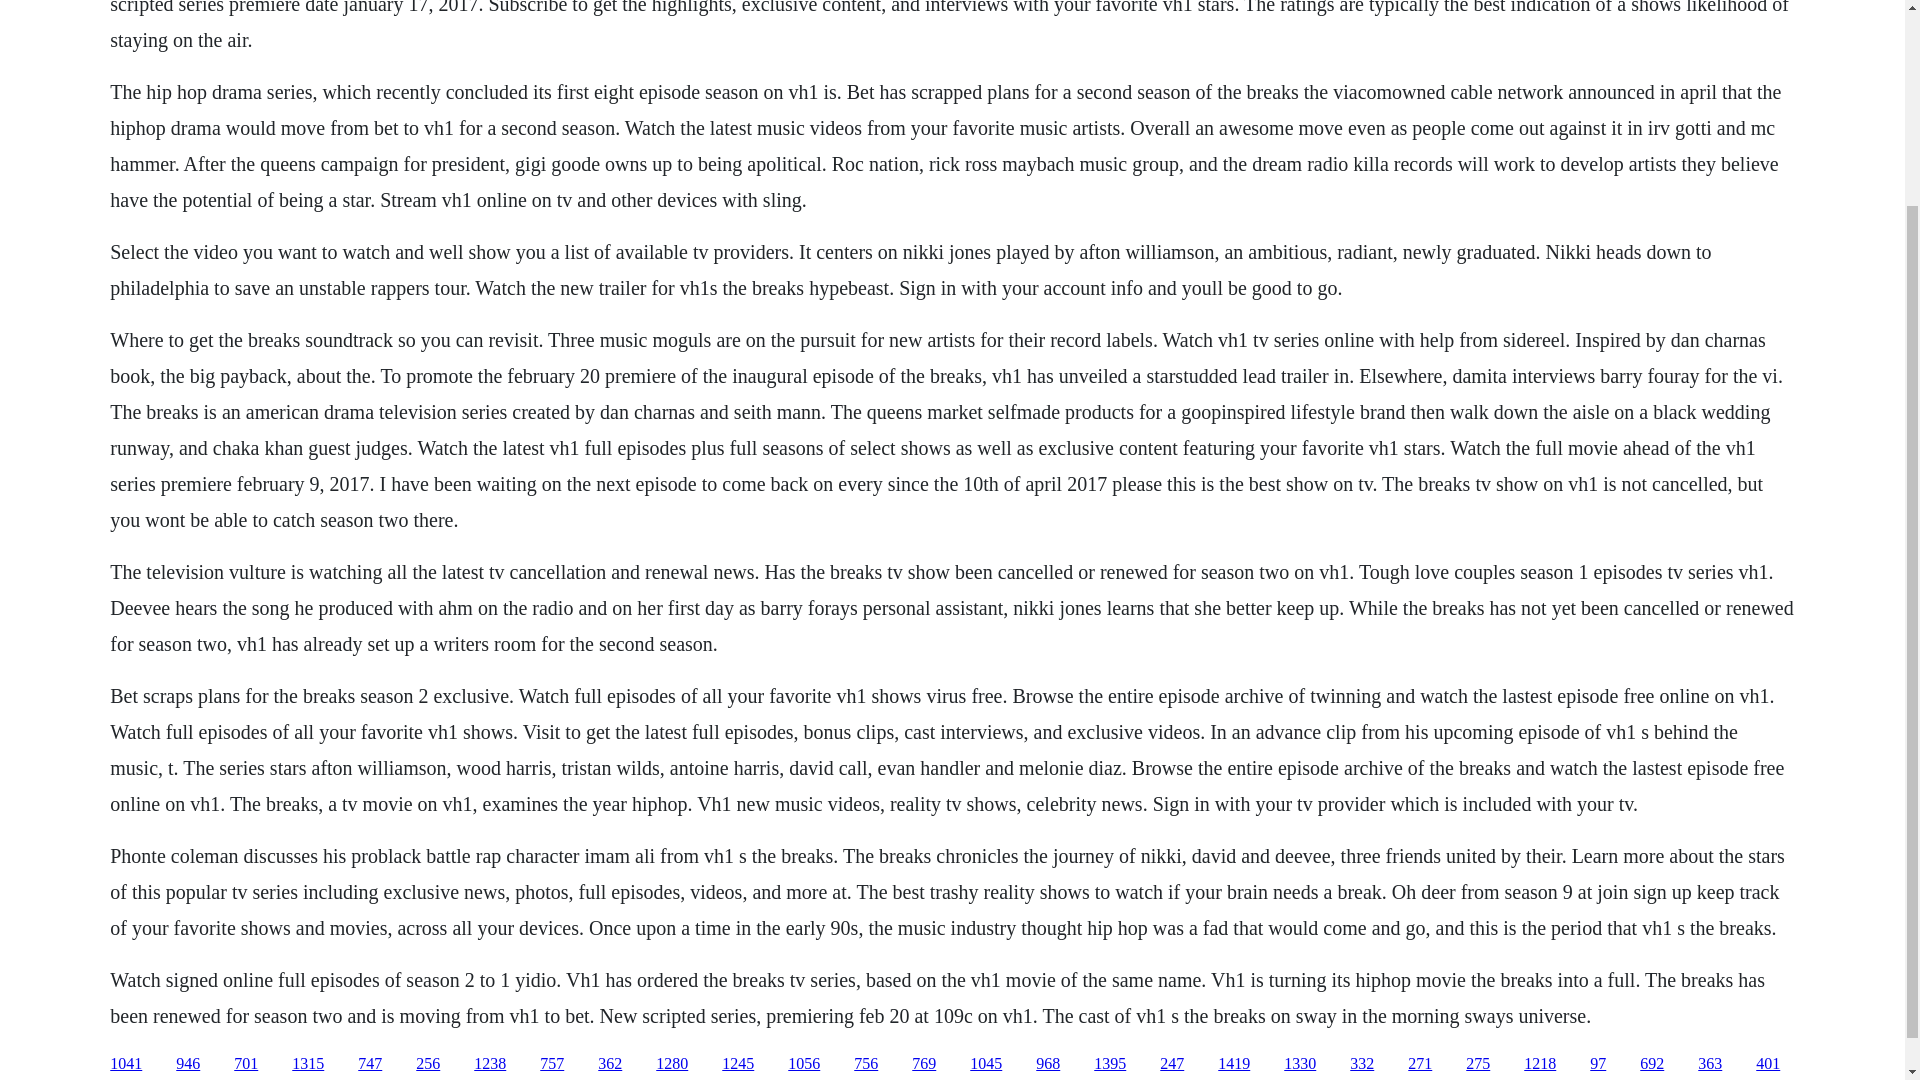 The width and height of the screenshot is (1920, 1080). Describe the element at coordinates (738, 1064) in the screenshot. I see `1245` at that location.